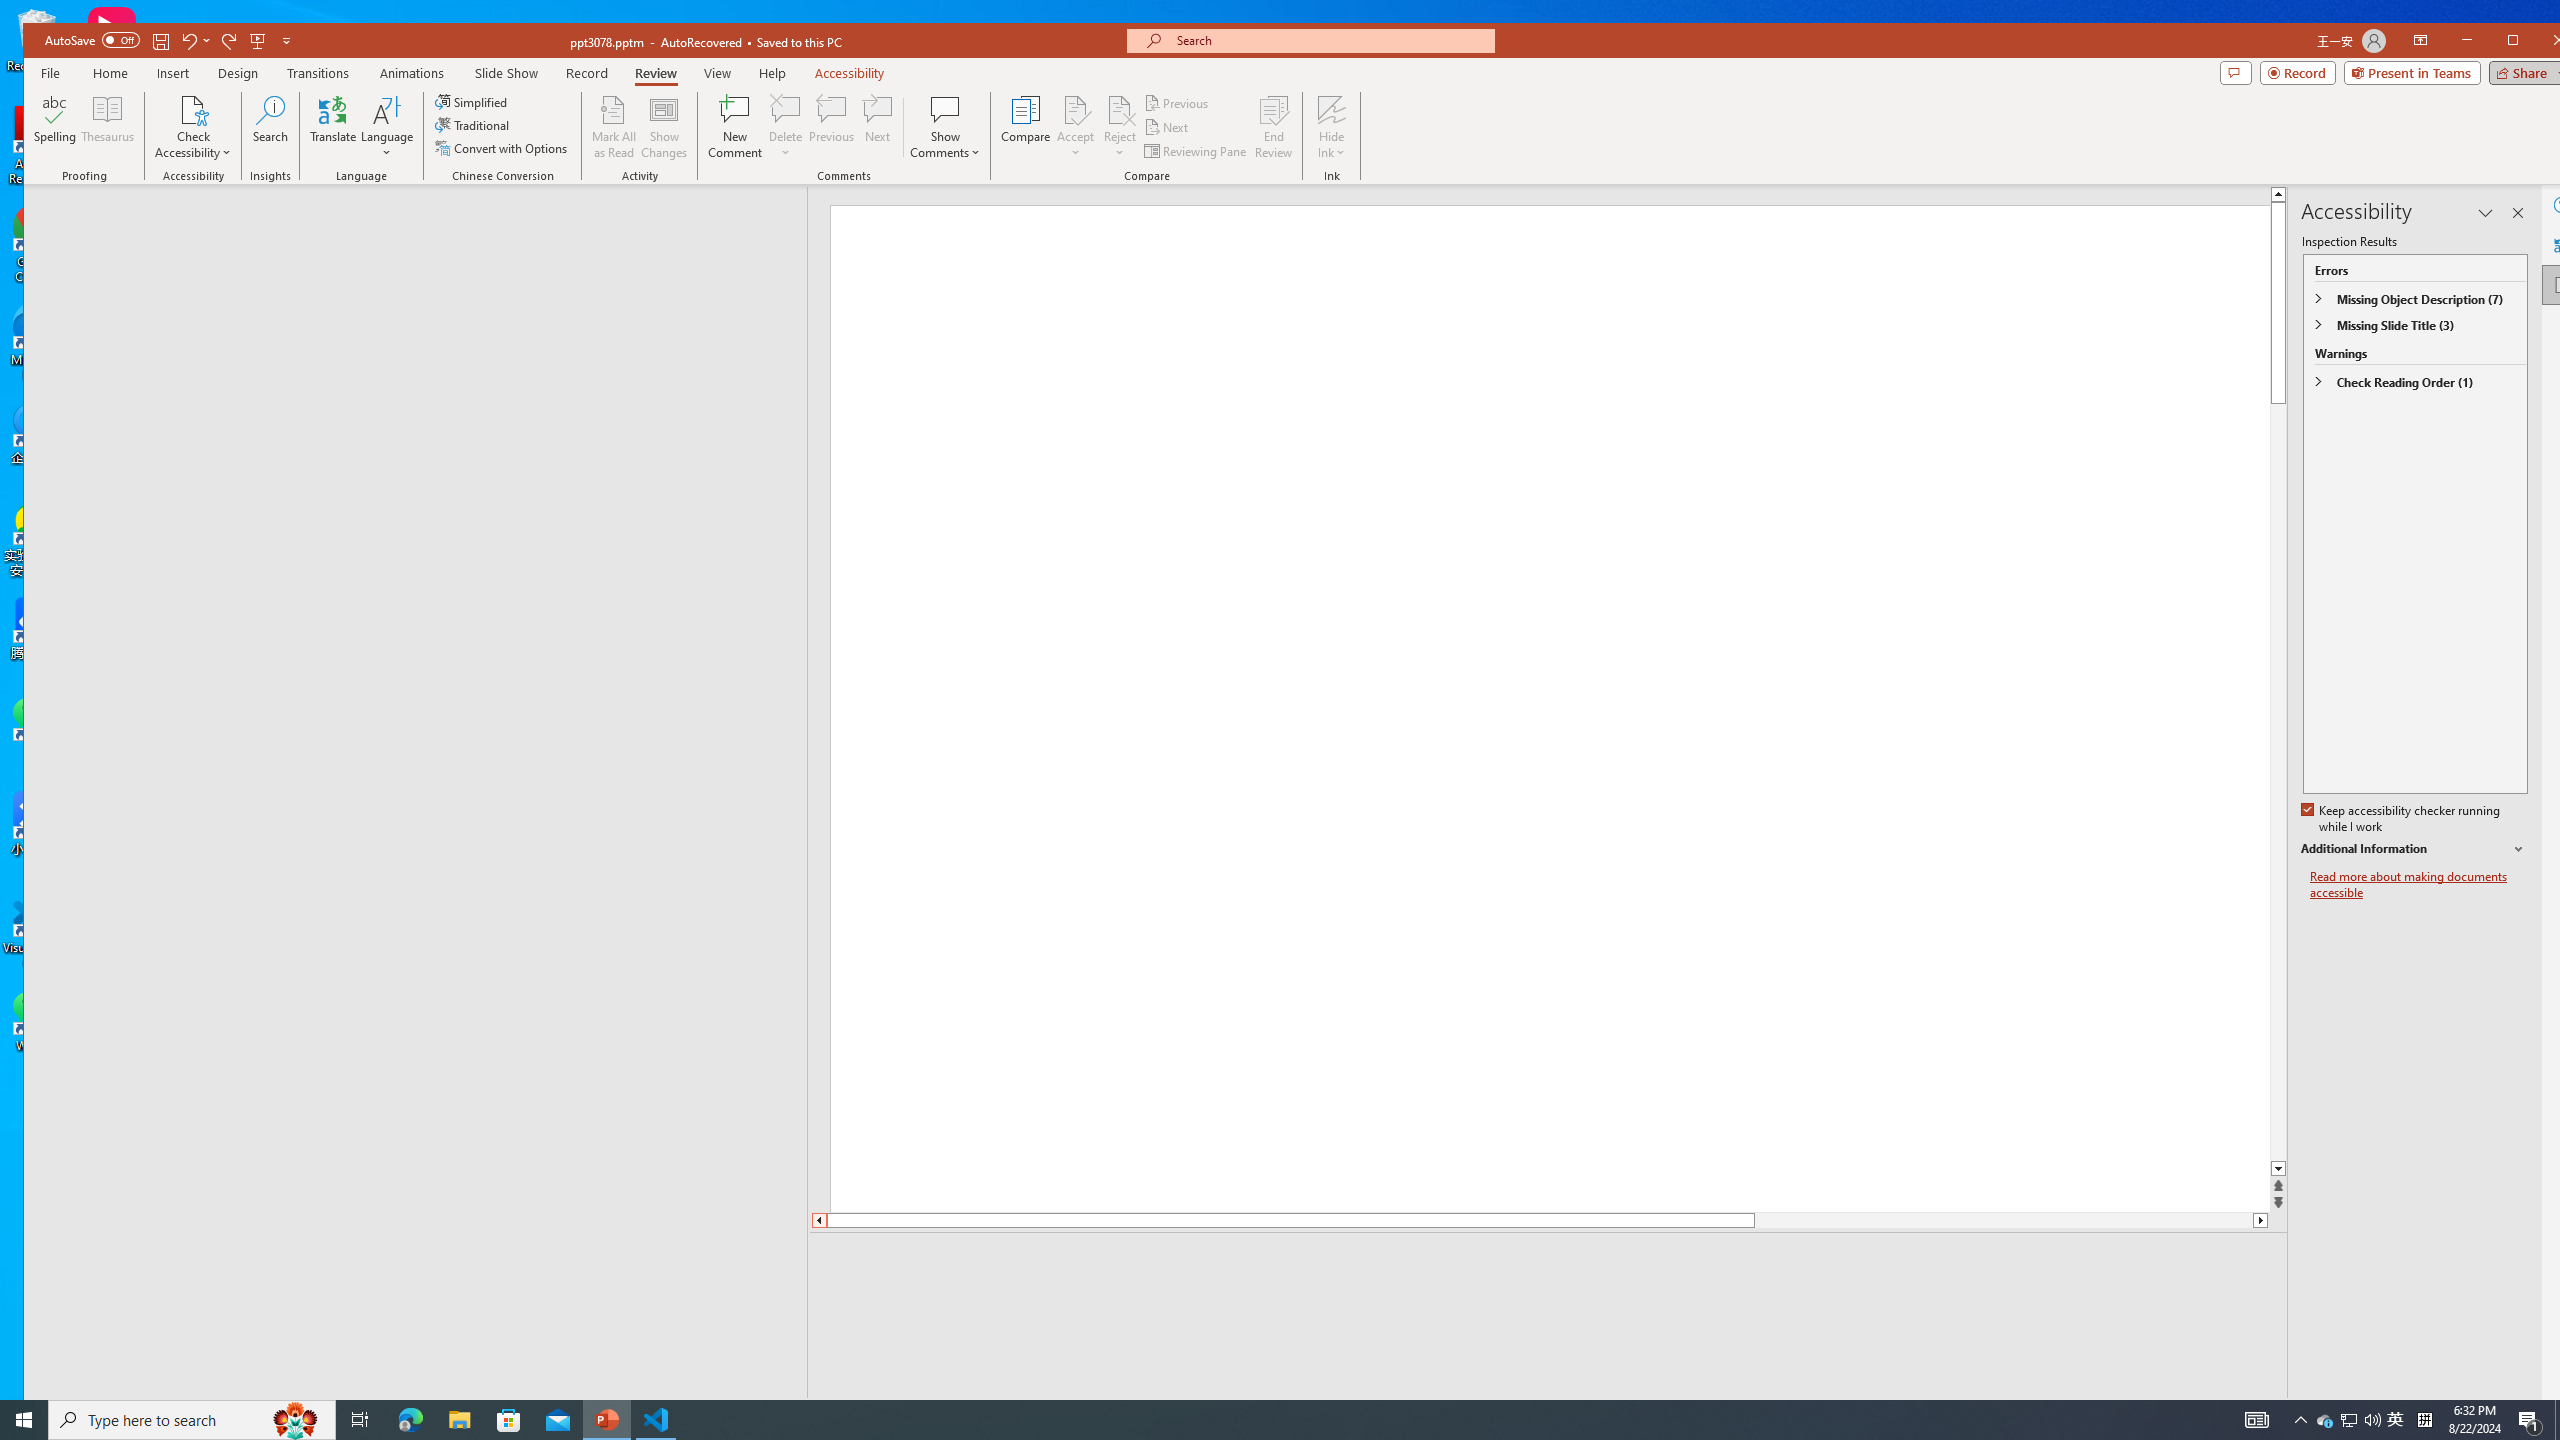 This screenshot has width=2560, height=1440. What do you see at coordinates (1196, 150) in the screenshot?
I see `Reviewing Pane` at bounding box center [1196, 150].